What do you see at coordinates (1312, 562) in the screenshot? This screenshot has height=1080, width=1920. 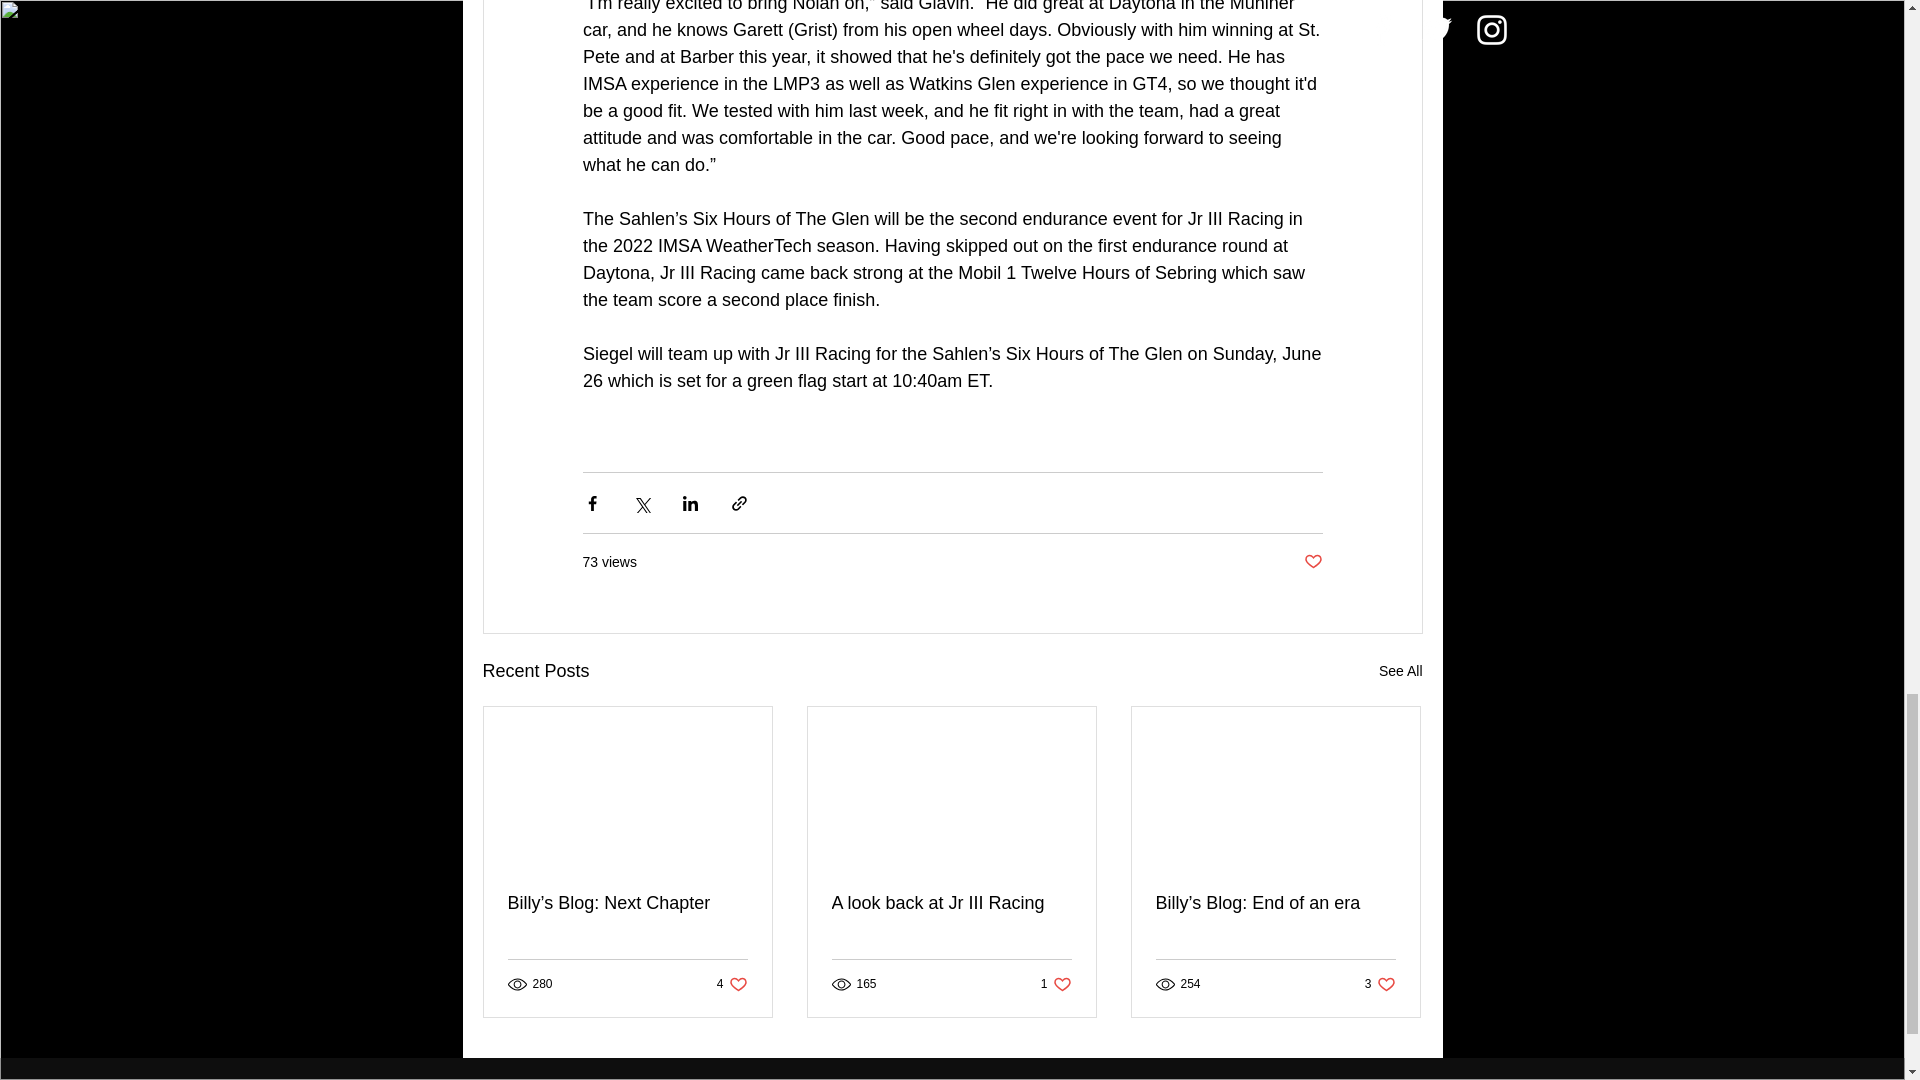 I see `Post not marked as liked` at bounding box center [1312, 562].